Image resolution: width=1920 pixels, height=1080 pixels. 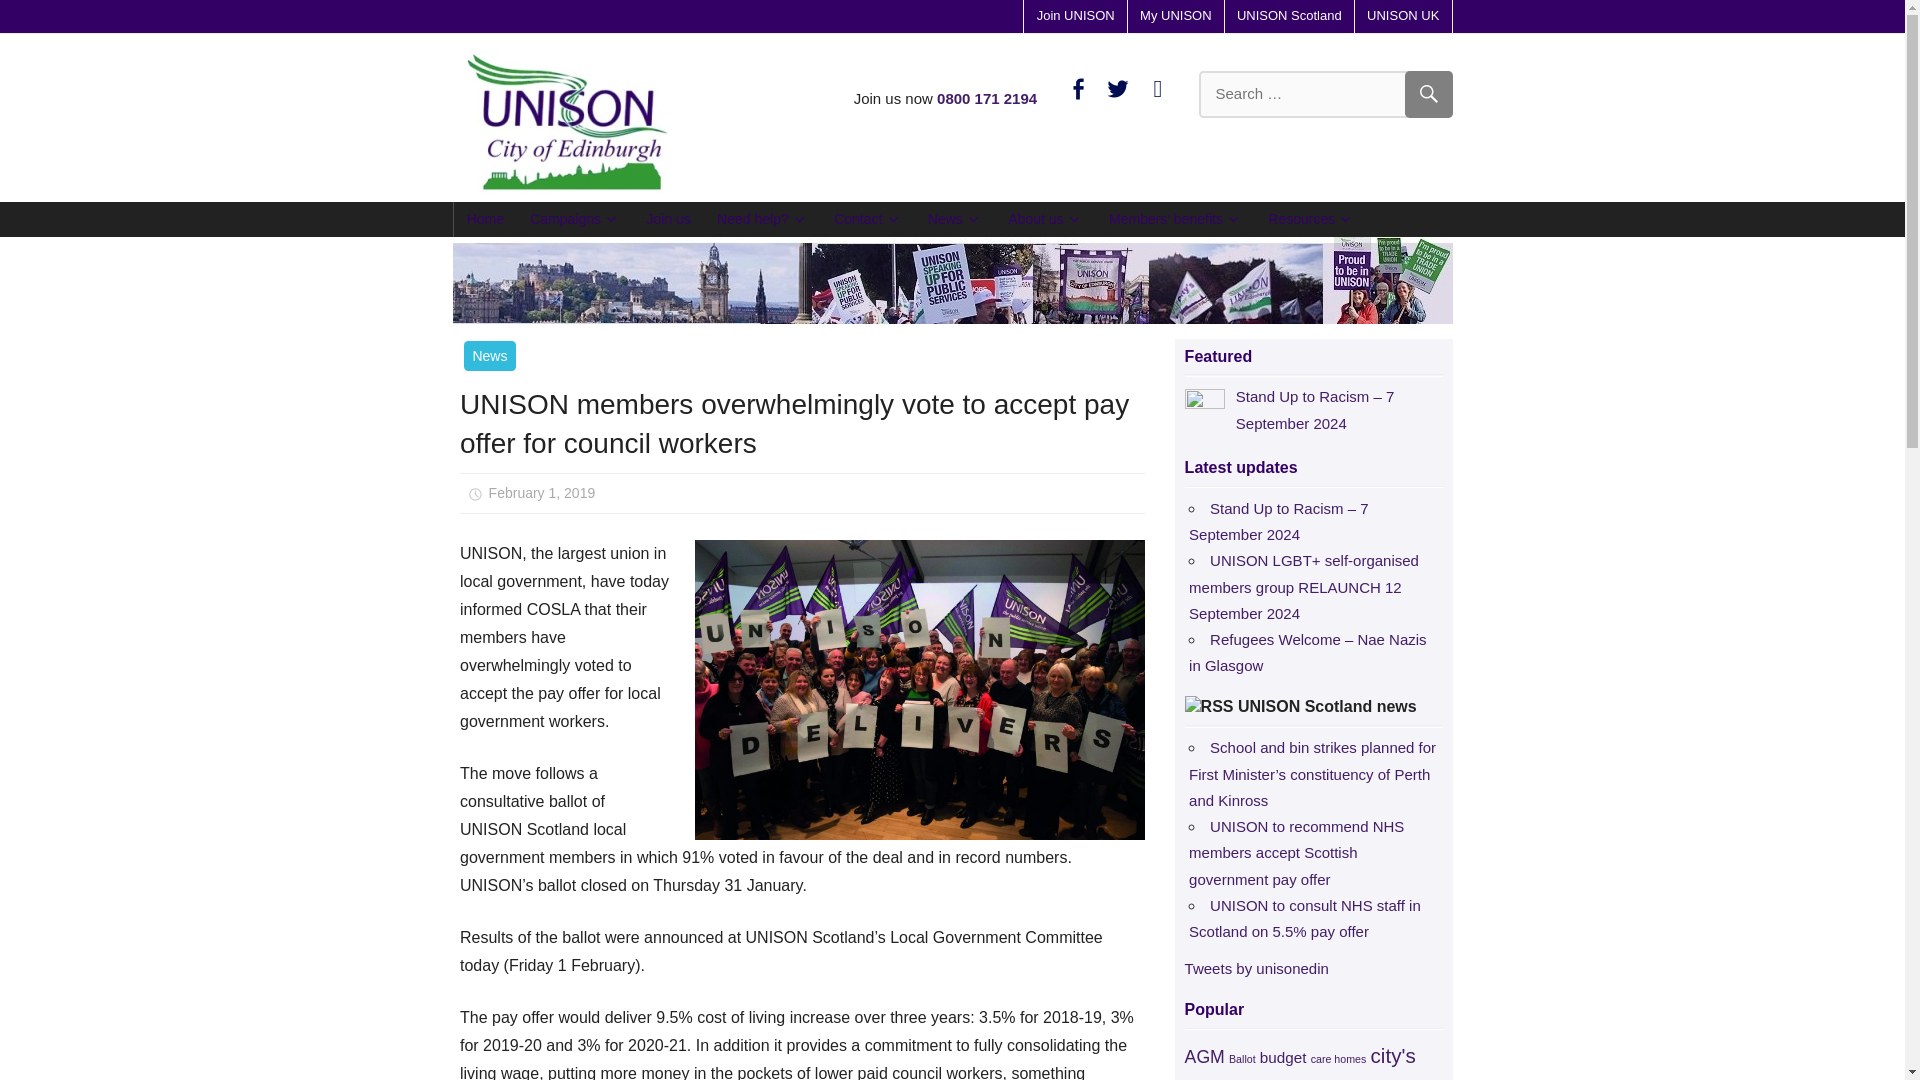 What do you see at coordinates (1118, 87) in the screenshot?
I see `Twitter` at bounding box center [1118, 87].